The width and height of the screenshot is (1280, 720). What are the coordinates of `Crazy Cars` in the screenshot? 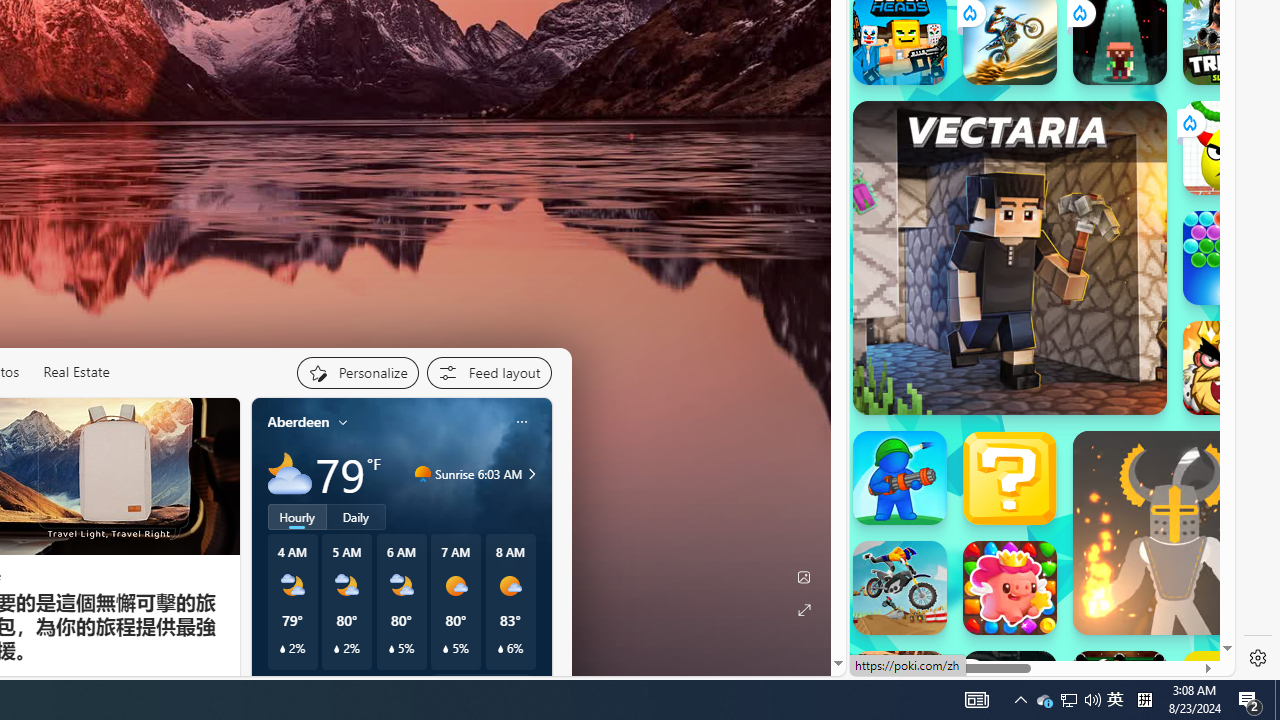 It's located at (1217, 324).